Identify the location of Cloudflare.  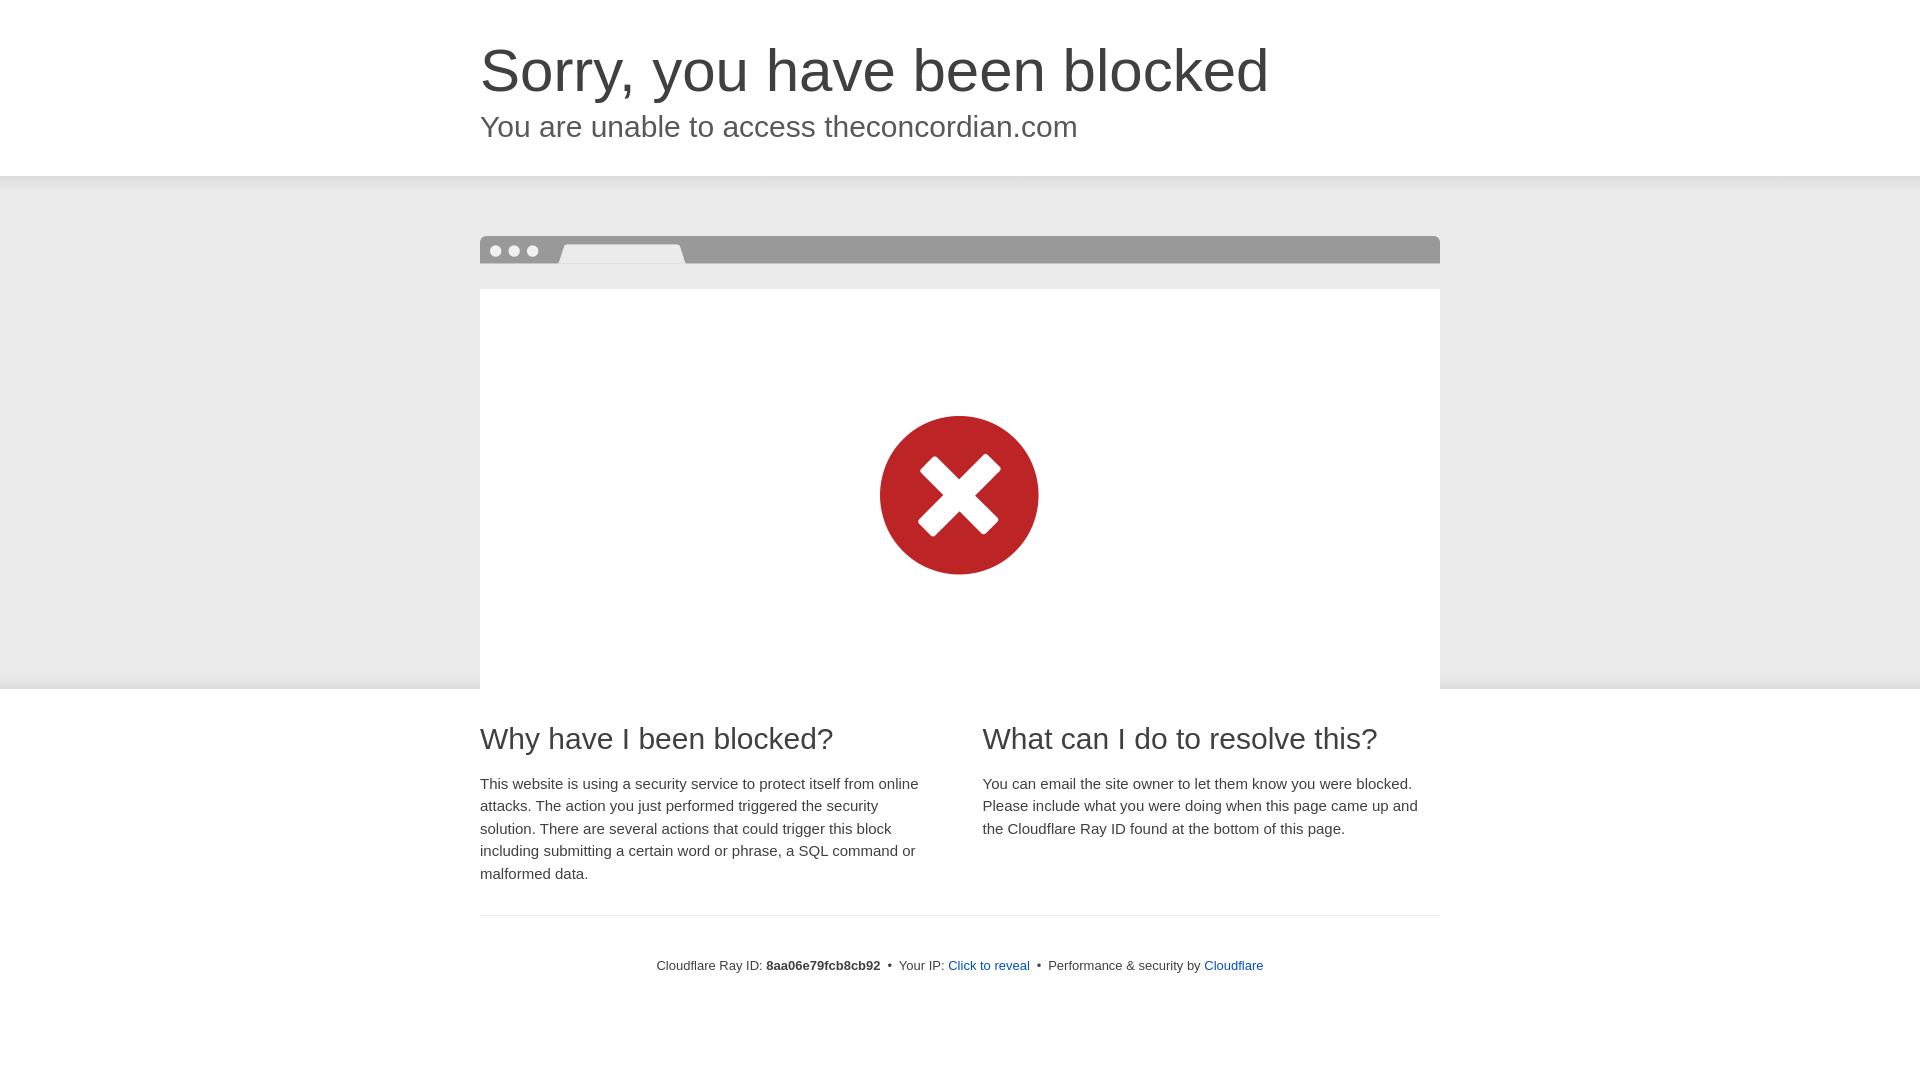
(1233, 965).